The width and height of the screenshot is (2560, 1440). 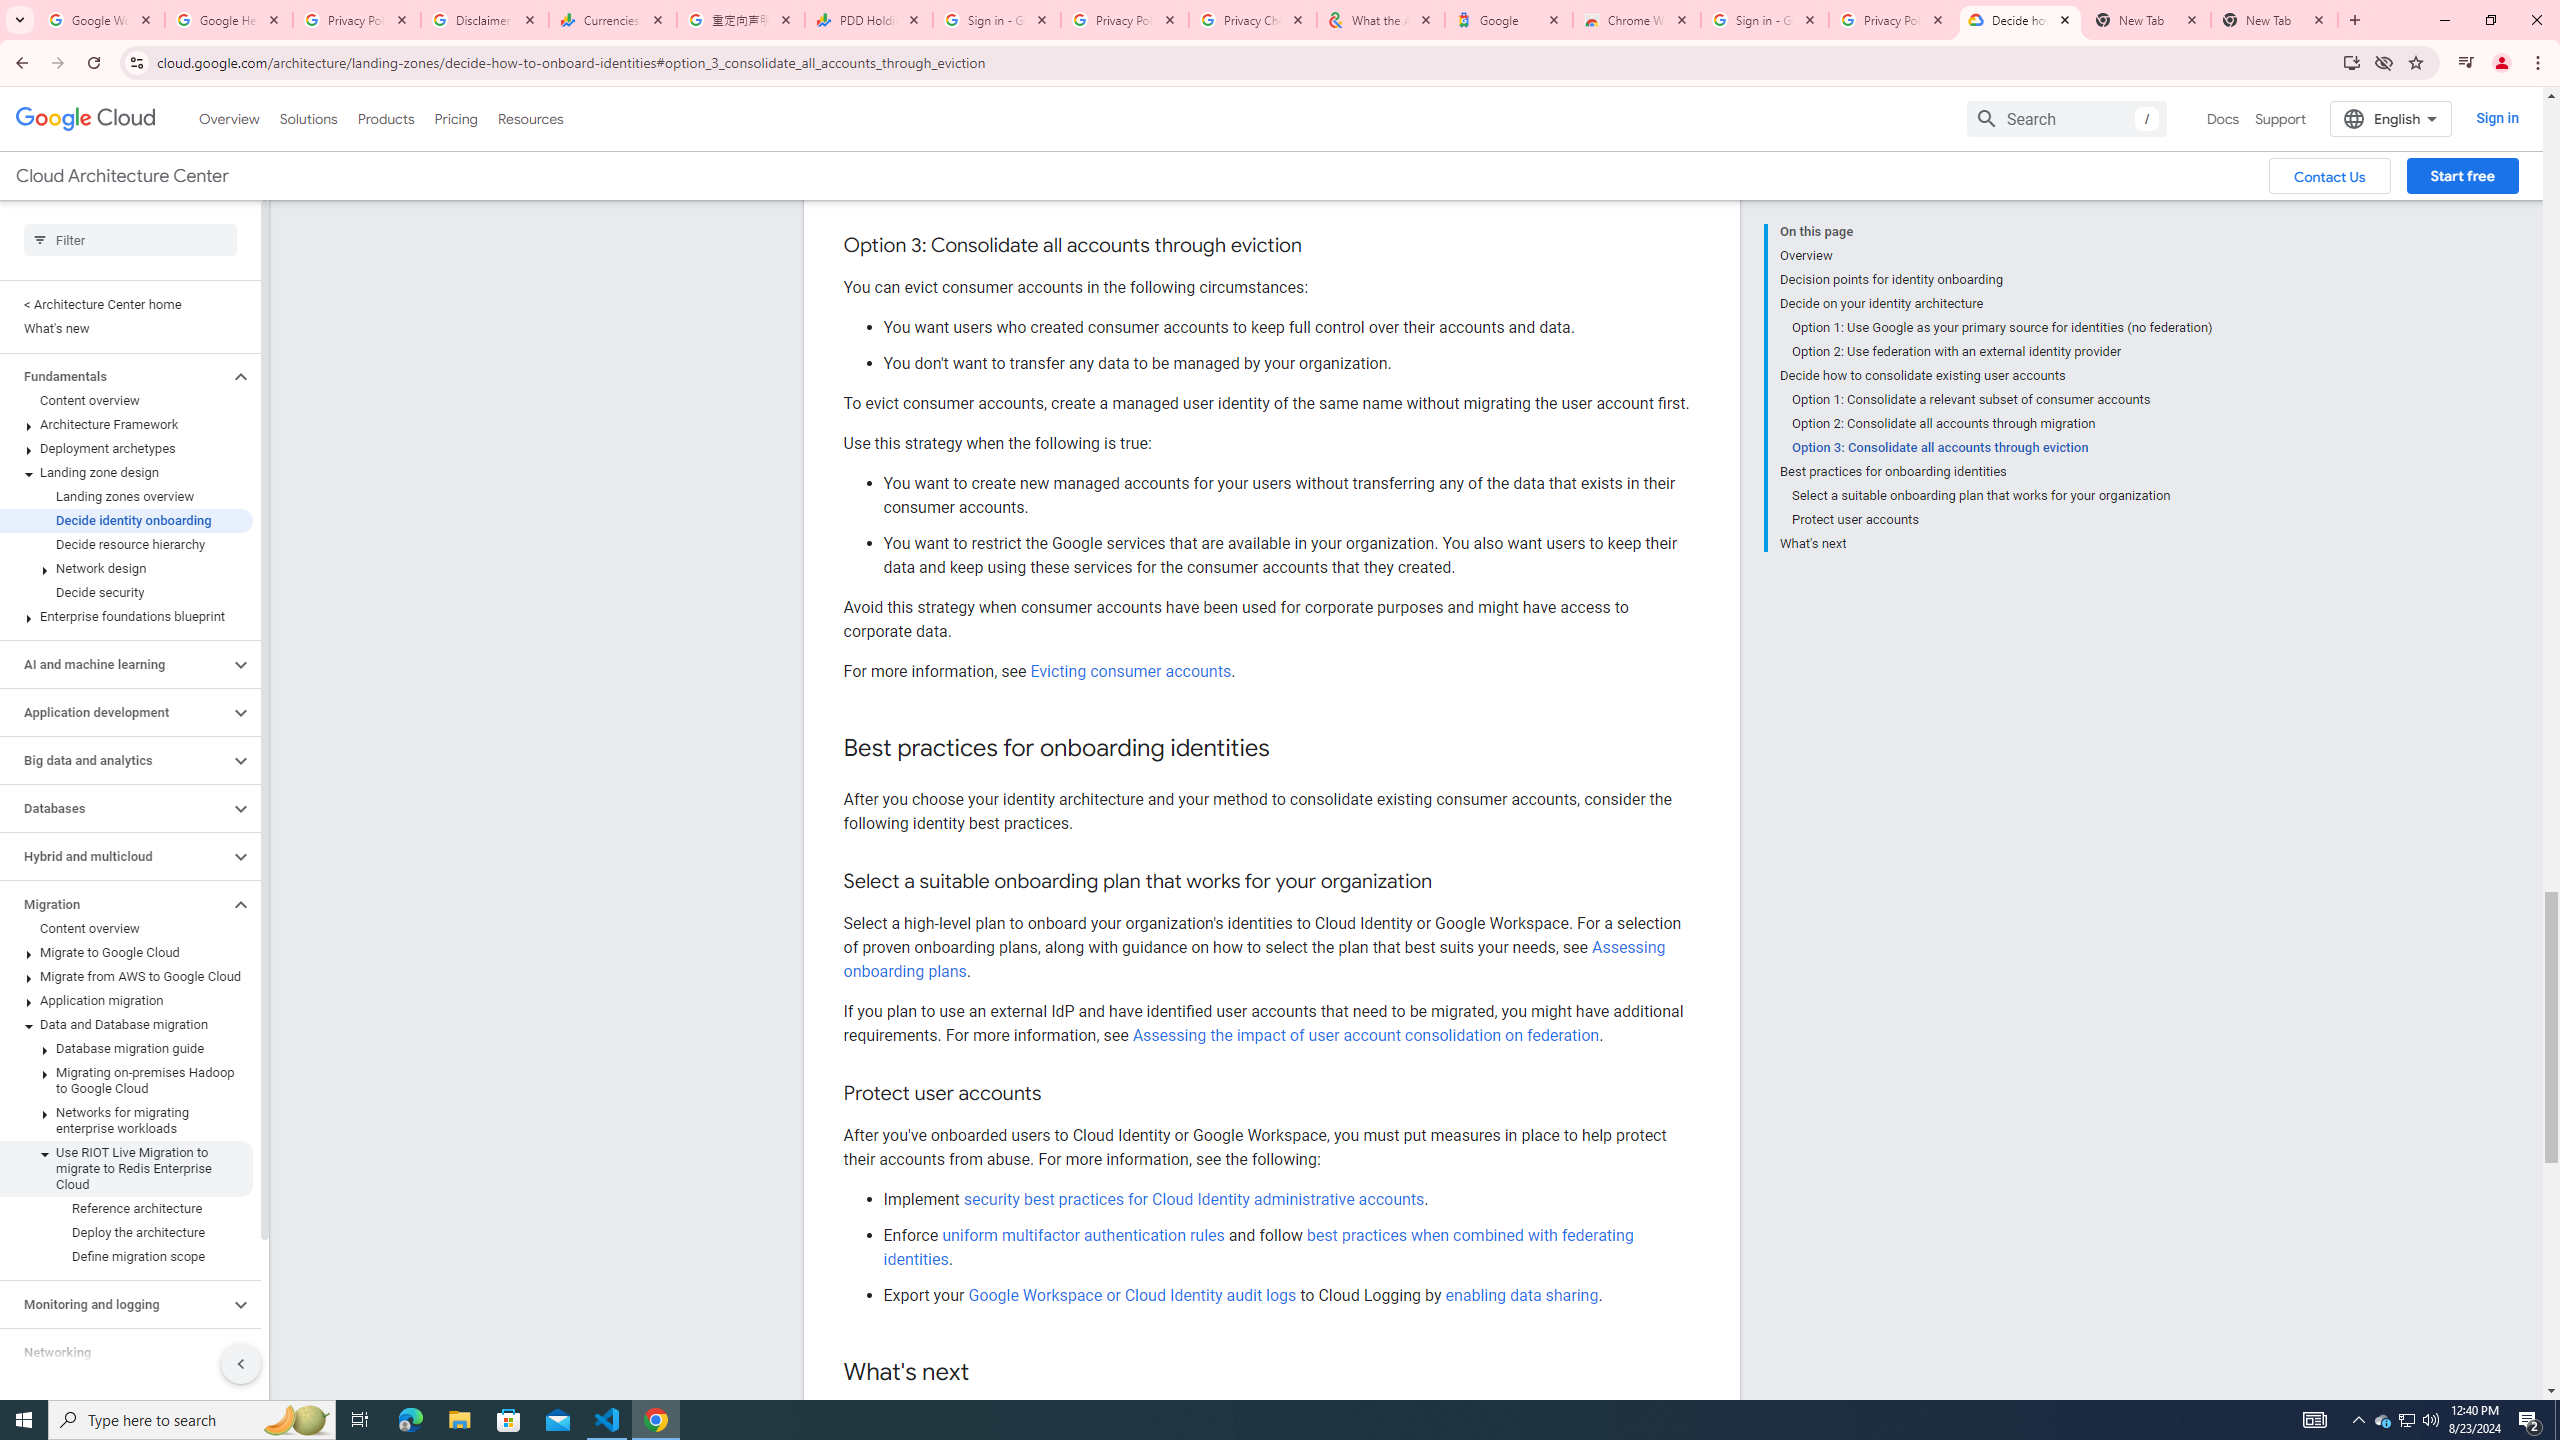 What do you see at coordinates (86, 119) in the screenshot?
I see `Google Cloud` at bounding box center [86, 119].